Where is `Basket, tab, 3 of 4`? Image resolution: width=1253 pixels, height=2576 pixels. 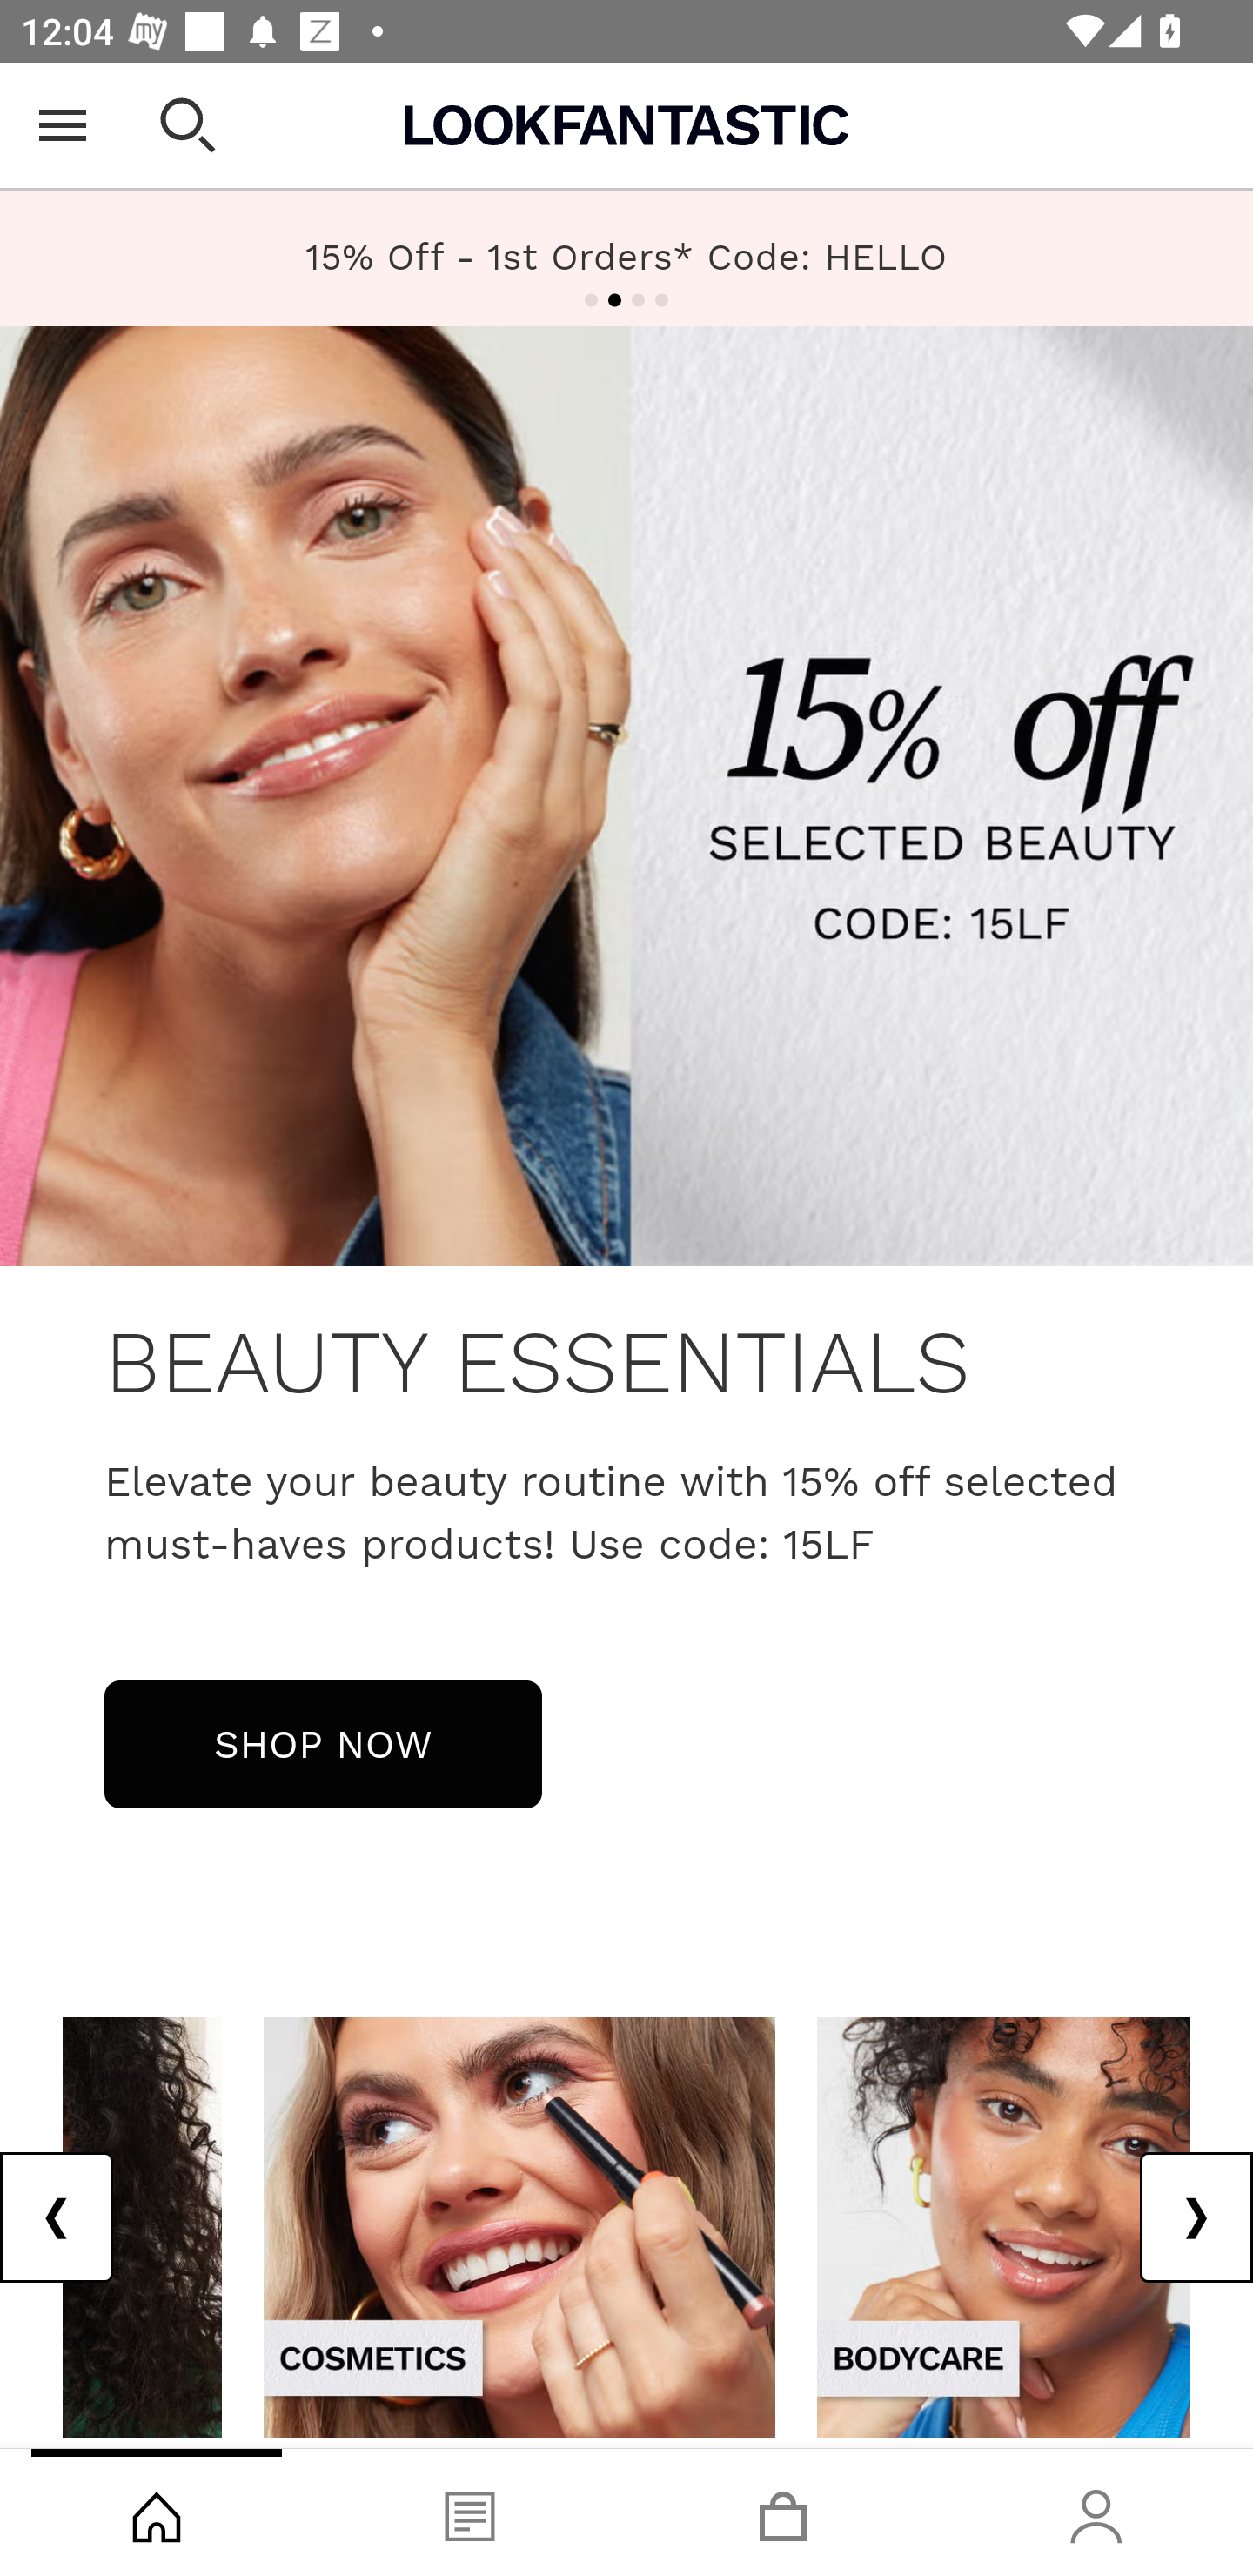 Basket, tab, 3 of 4 is located at coordinates (783, 2512).